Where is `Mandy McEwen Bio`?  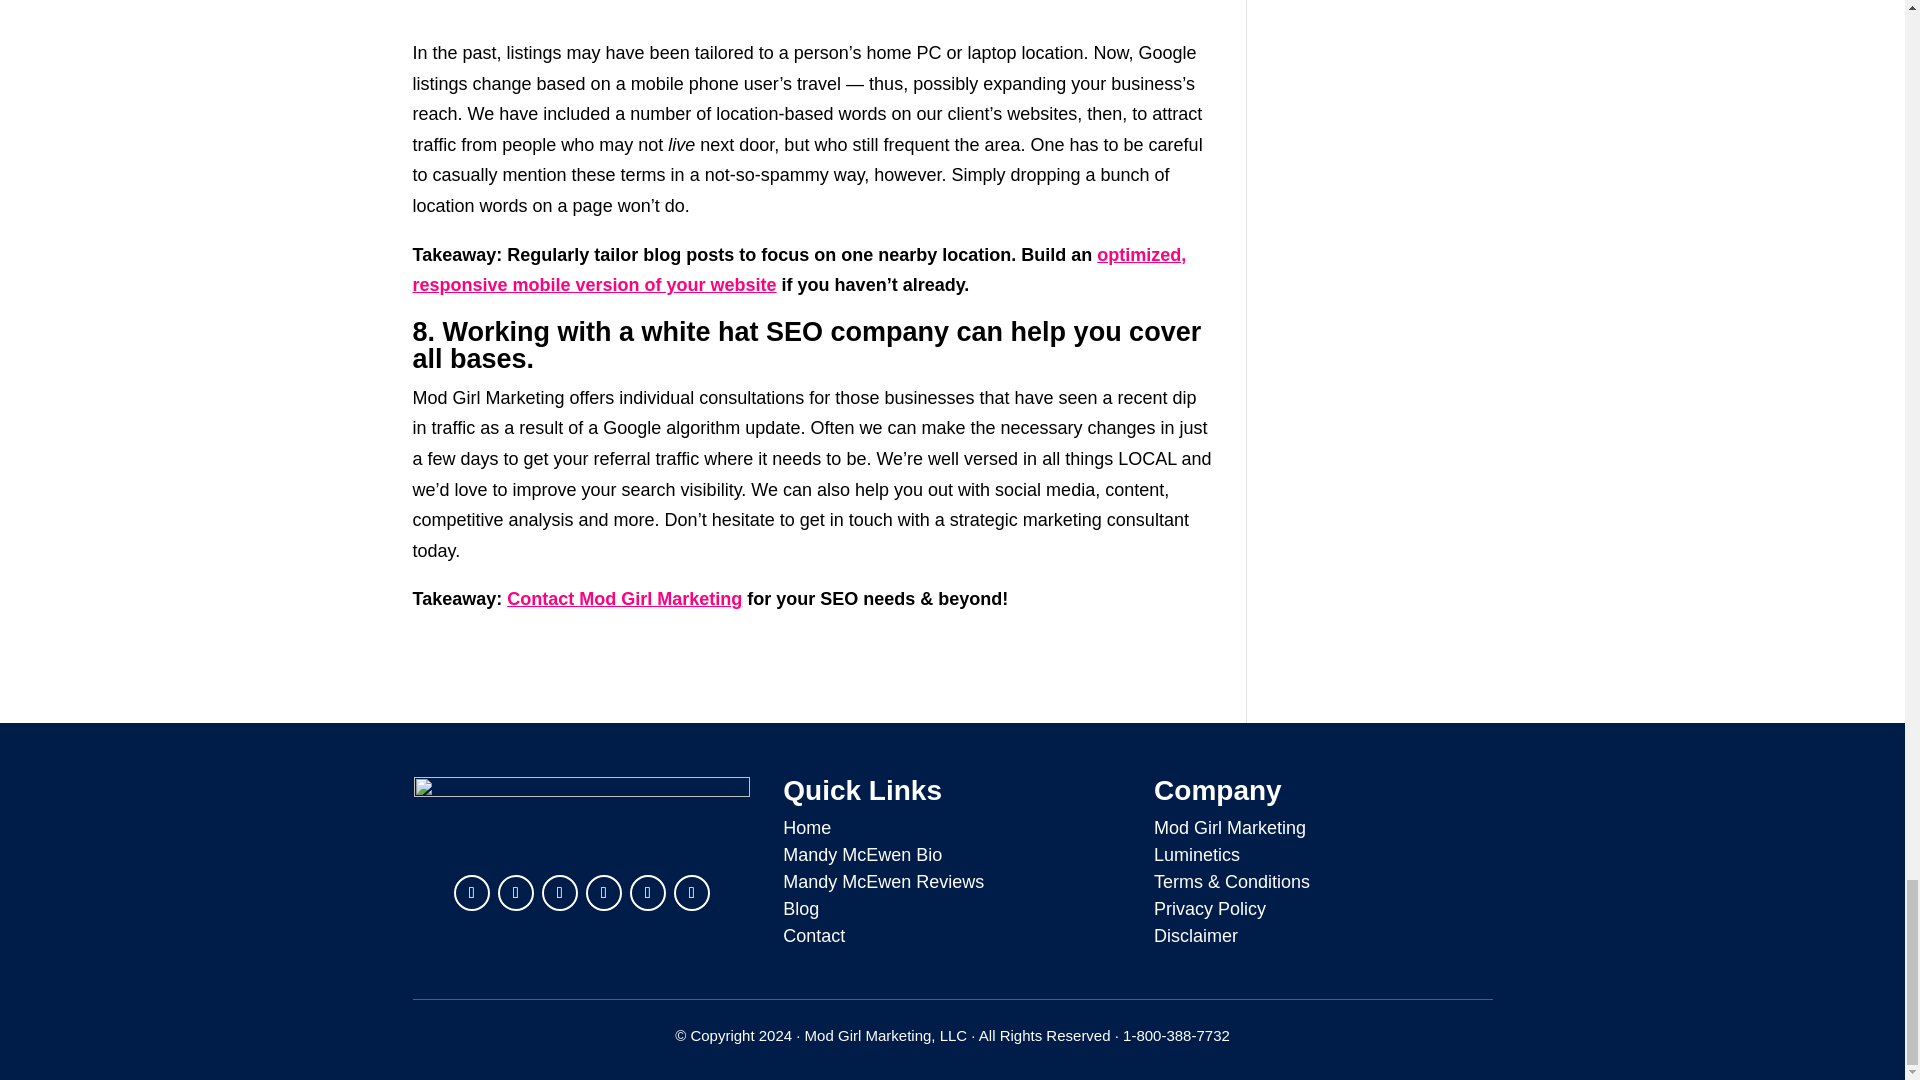 Mandy McEwen Bio is located at coordinates (862, 854).